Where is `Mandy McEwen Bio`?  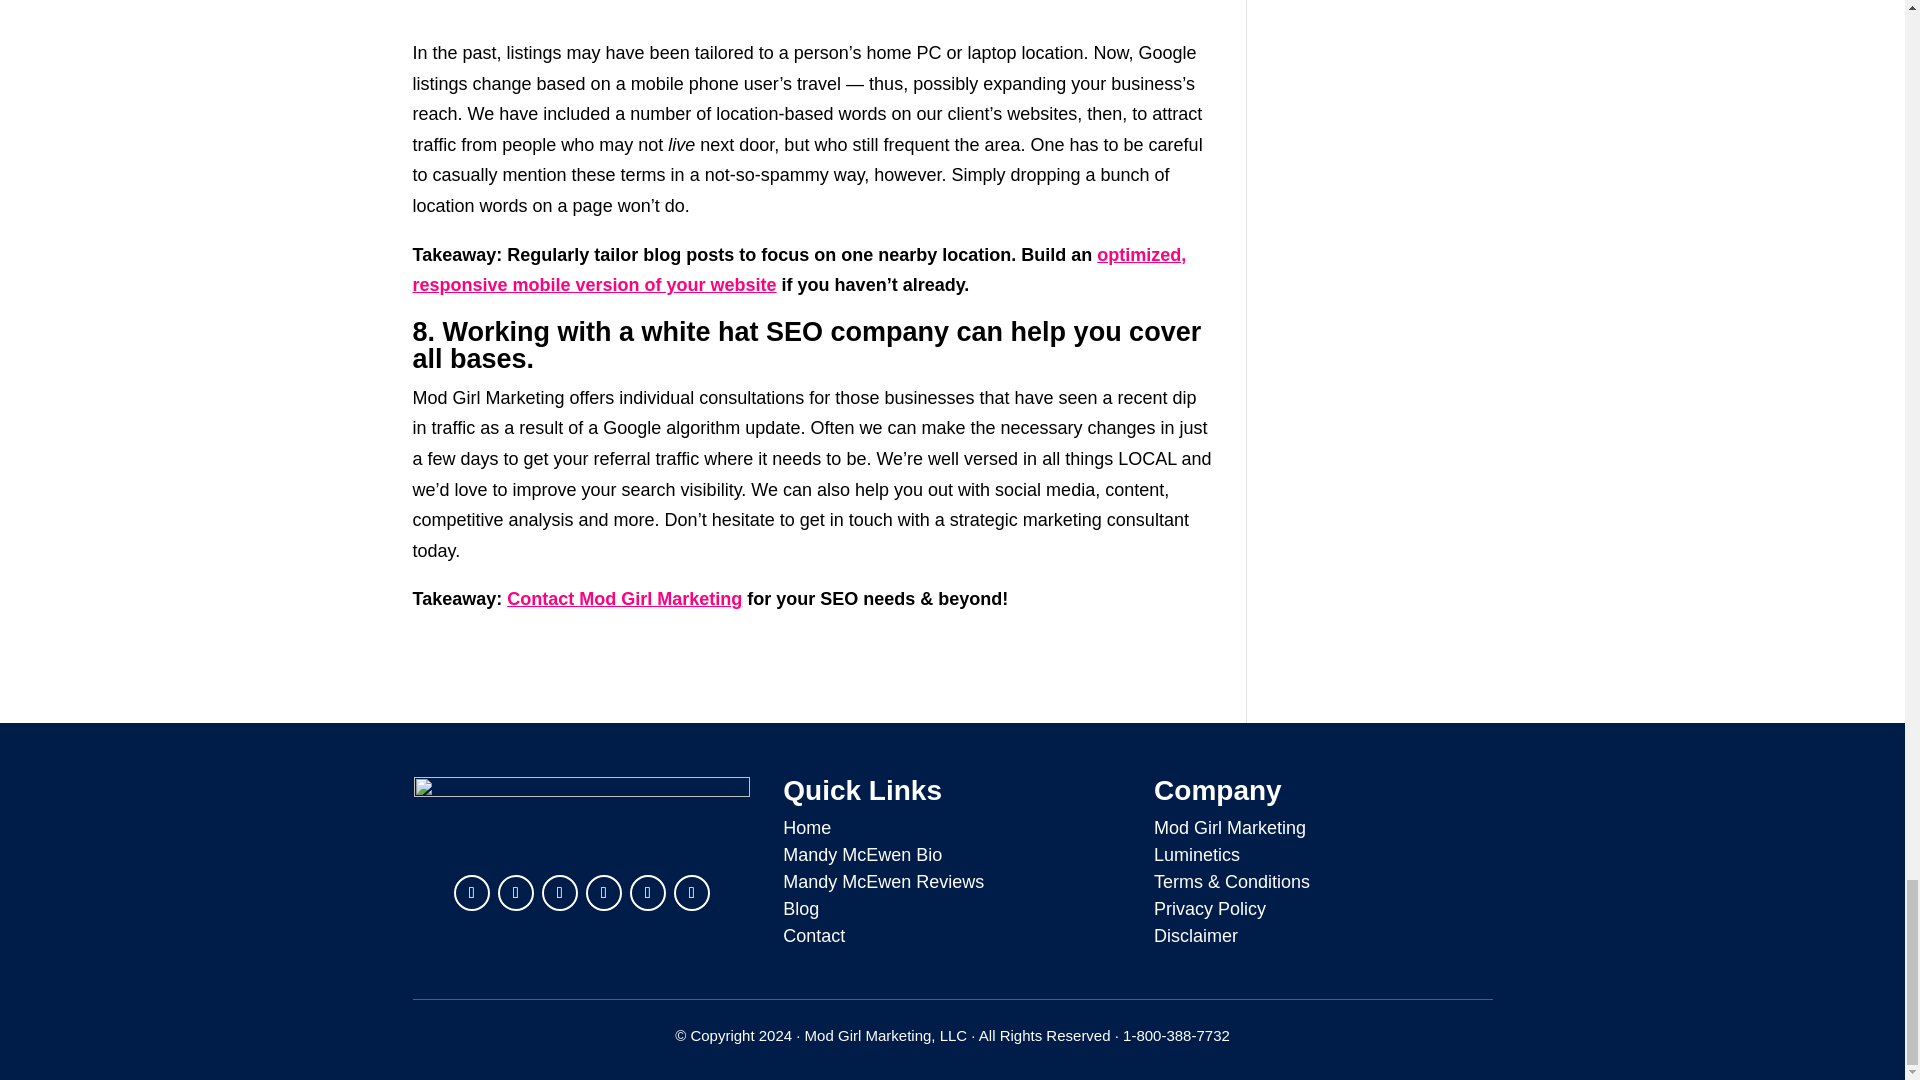 Mandy McEwen Bio is located at coordinates (862, 854).